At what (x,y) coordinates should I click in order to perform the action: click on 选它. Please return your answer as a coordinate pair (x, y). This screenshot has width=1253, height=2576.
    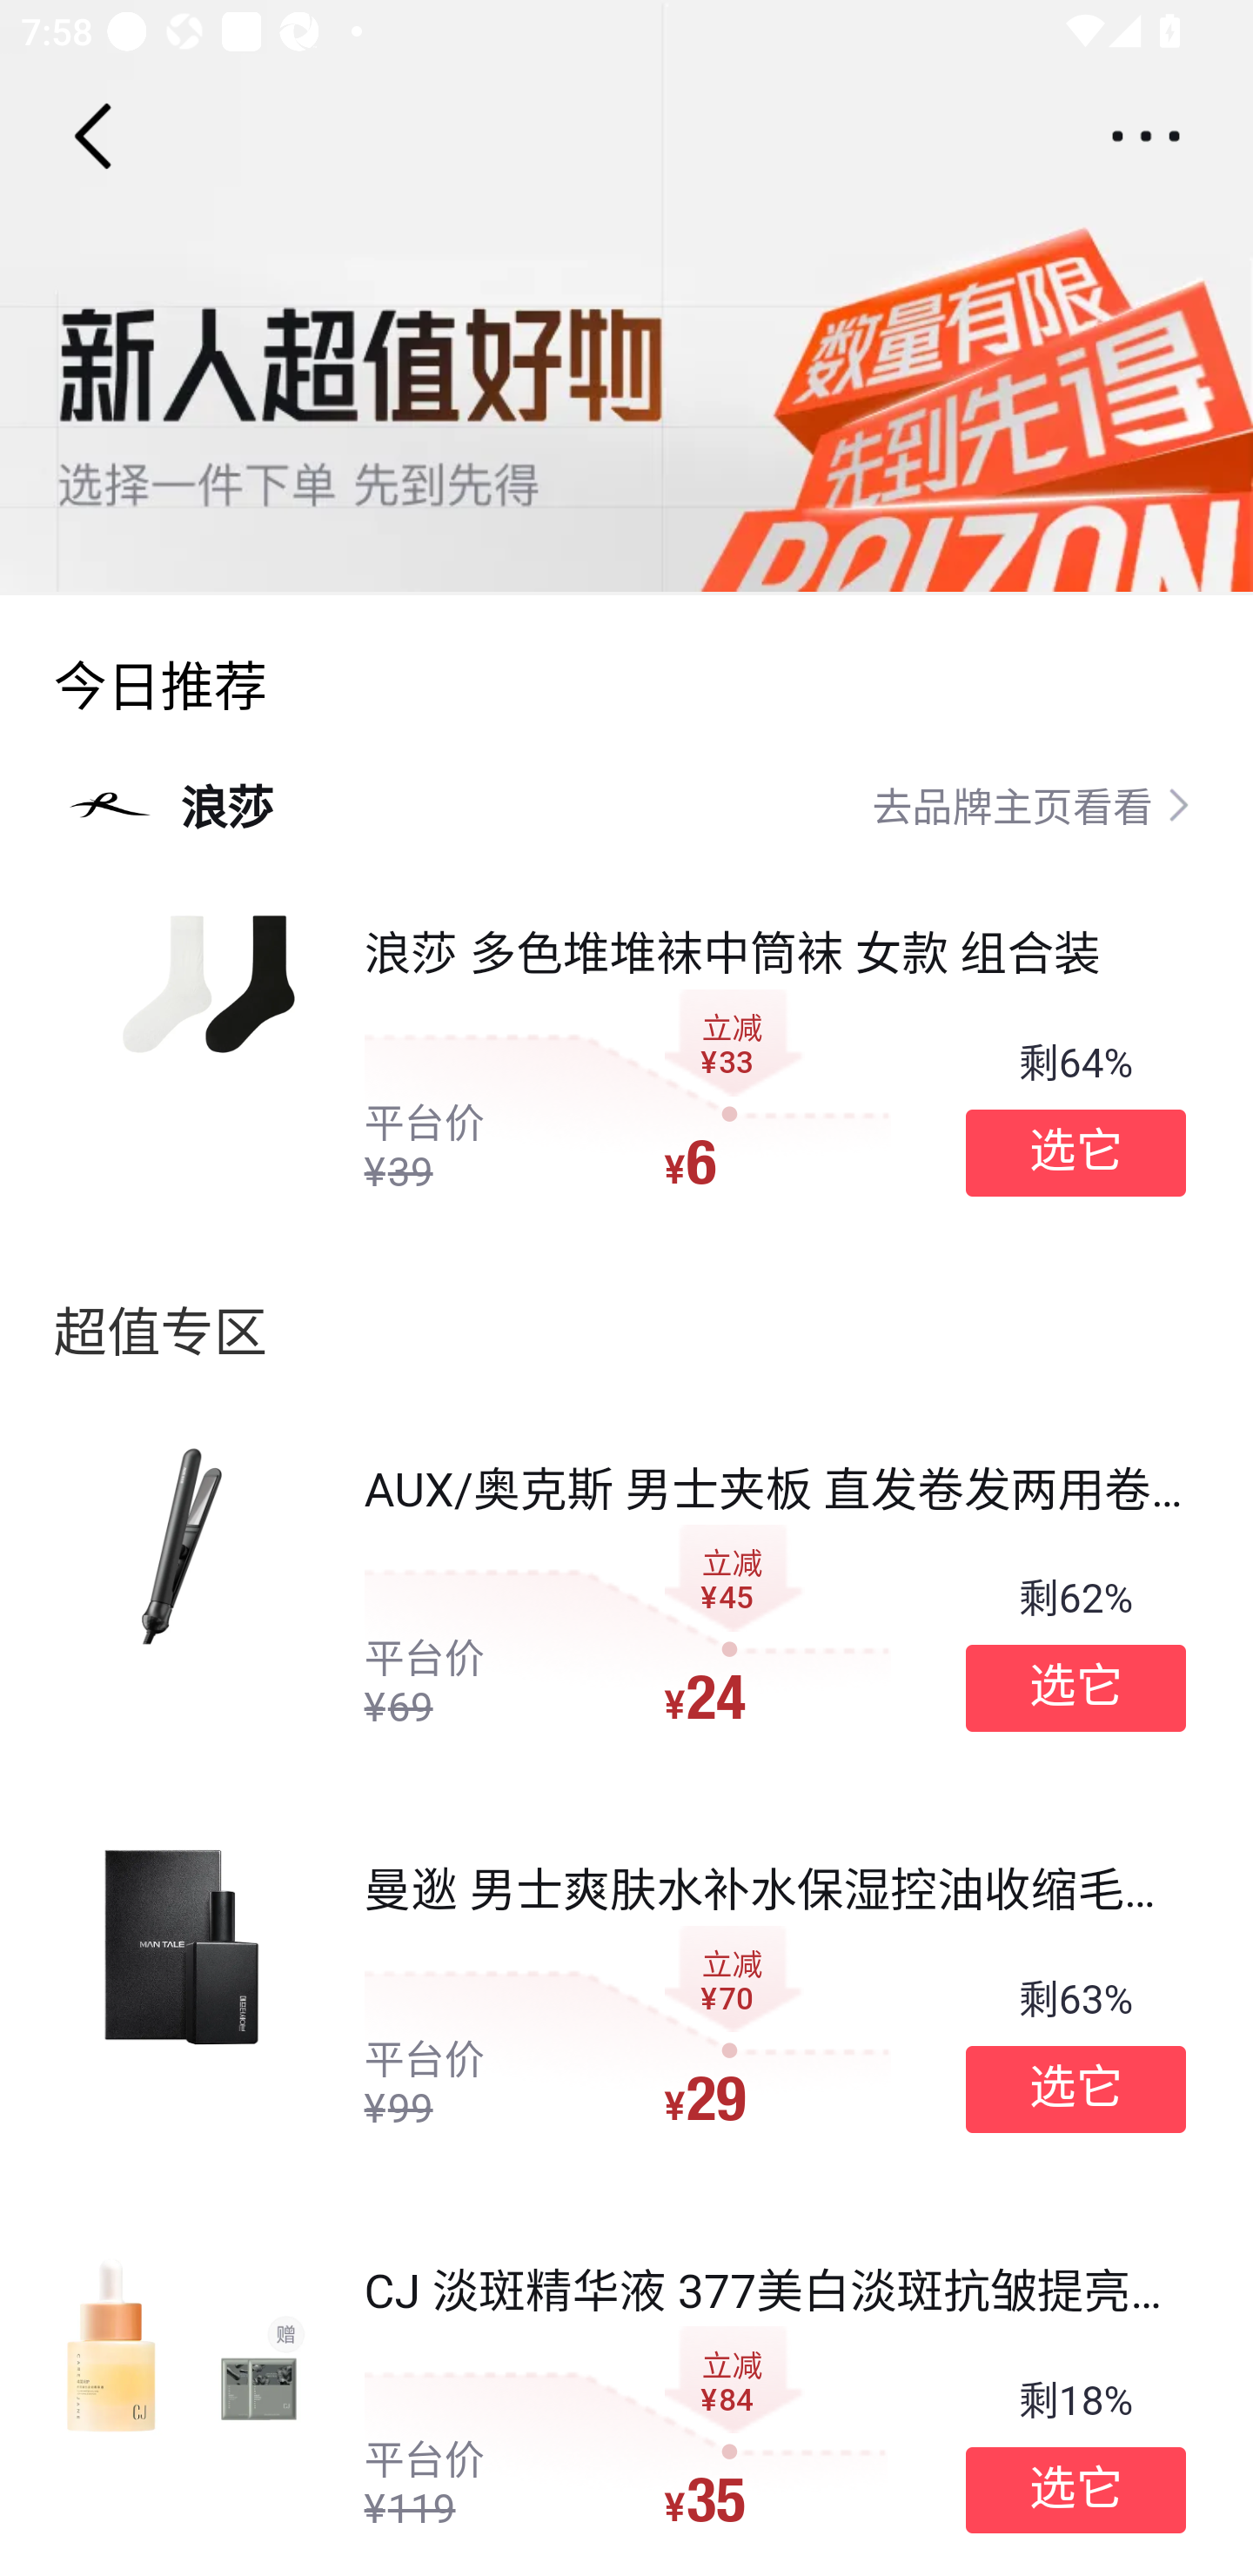
    Looking at the image, I should click on (1075, 2089).